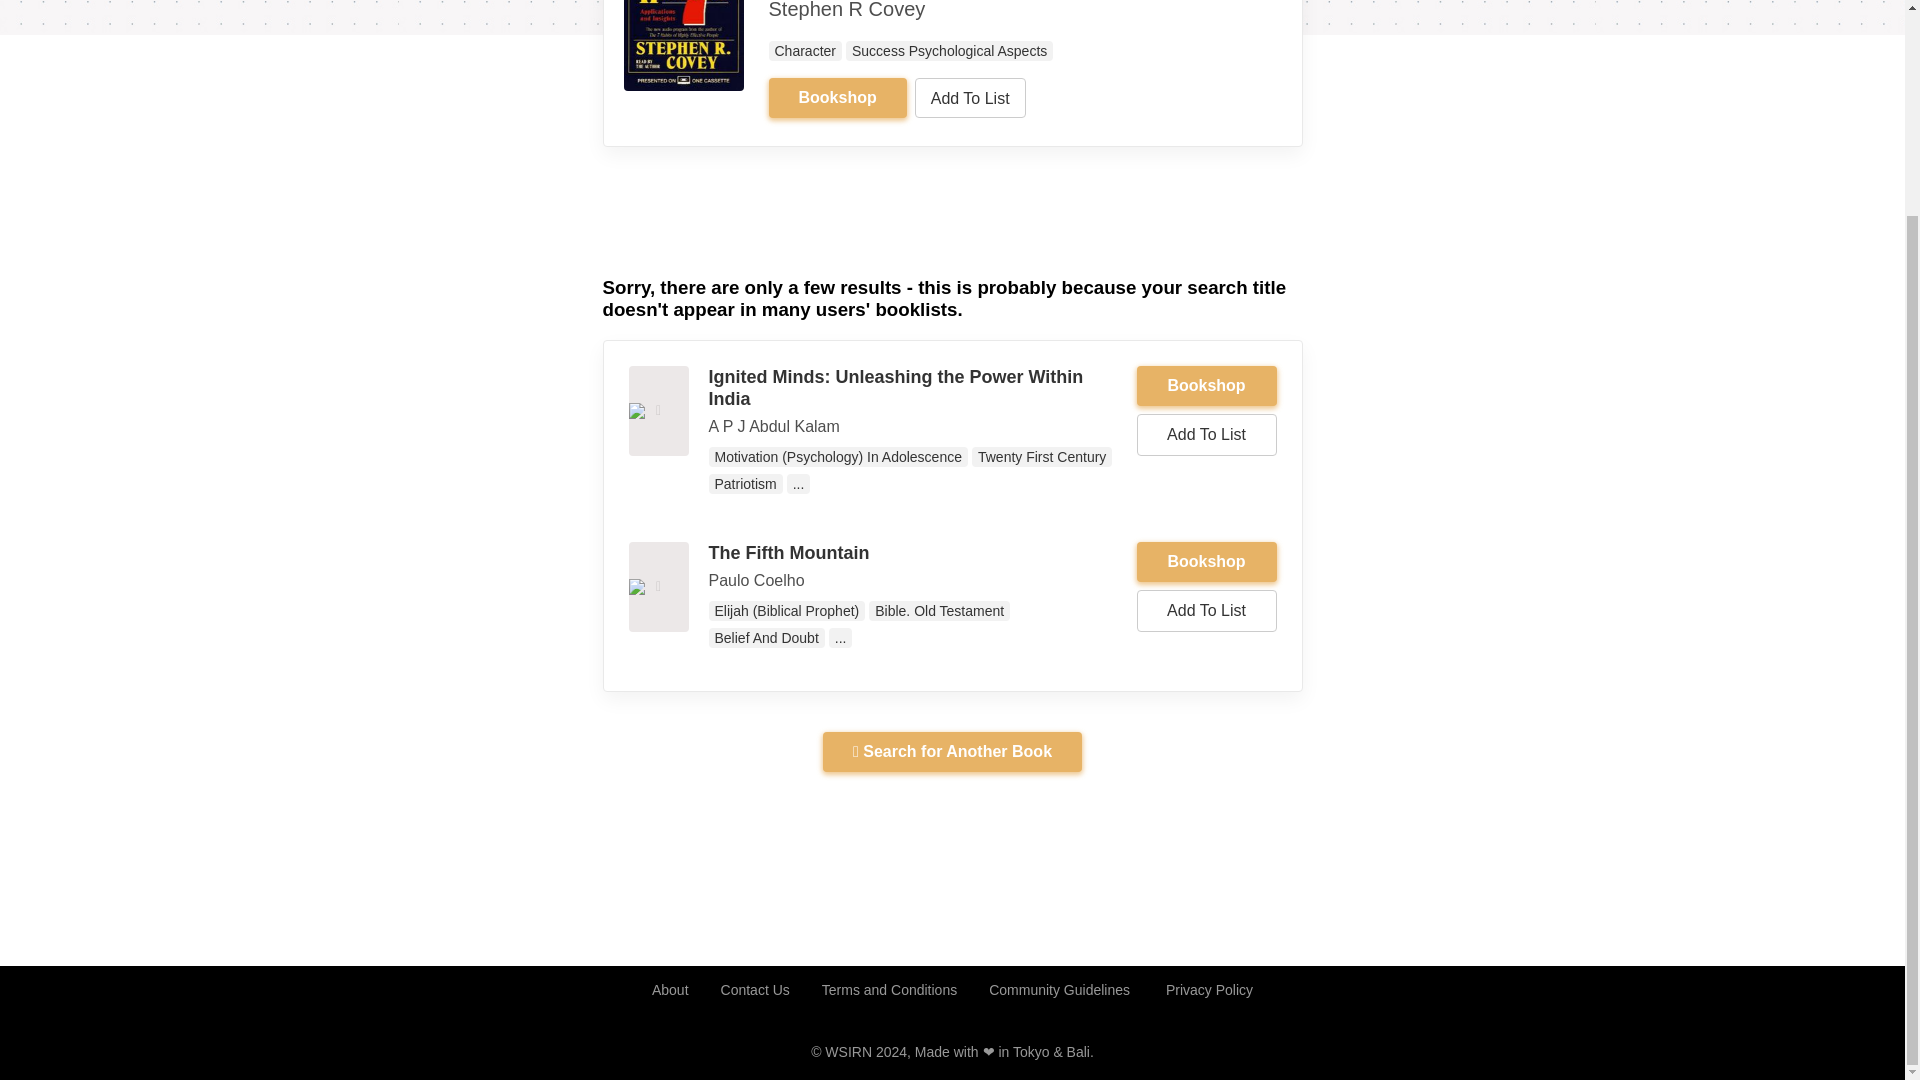 The image size is (1920, 1080). What do you see at coordinates (755, 990) in the screenshot?
I see `Contact Us` at bounding box center [755, 990].